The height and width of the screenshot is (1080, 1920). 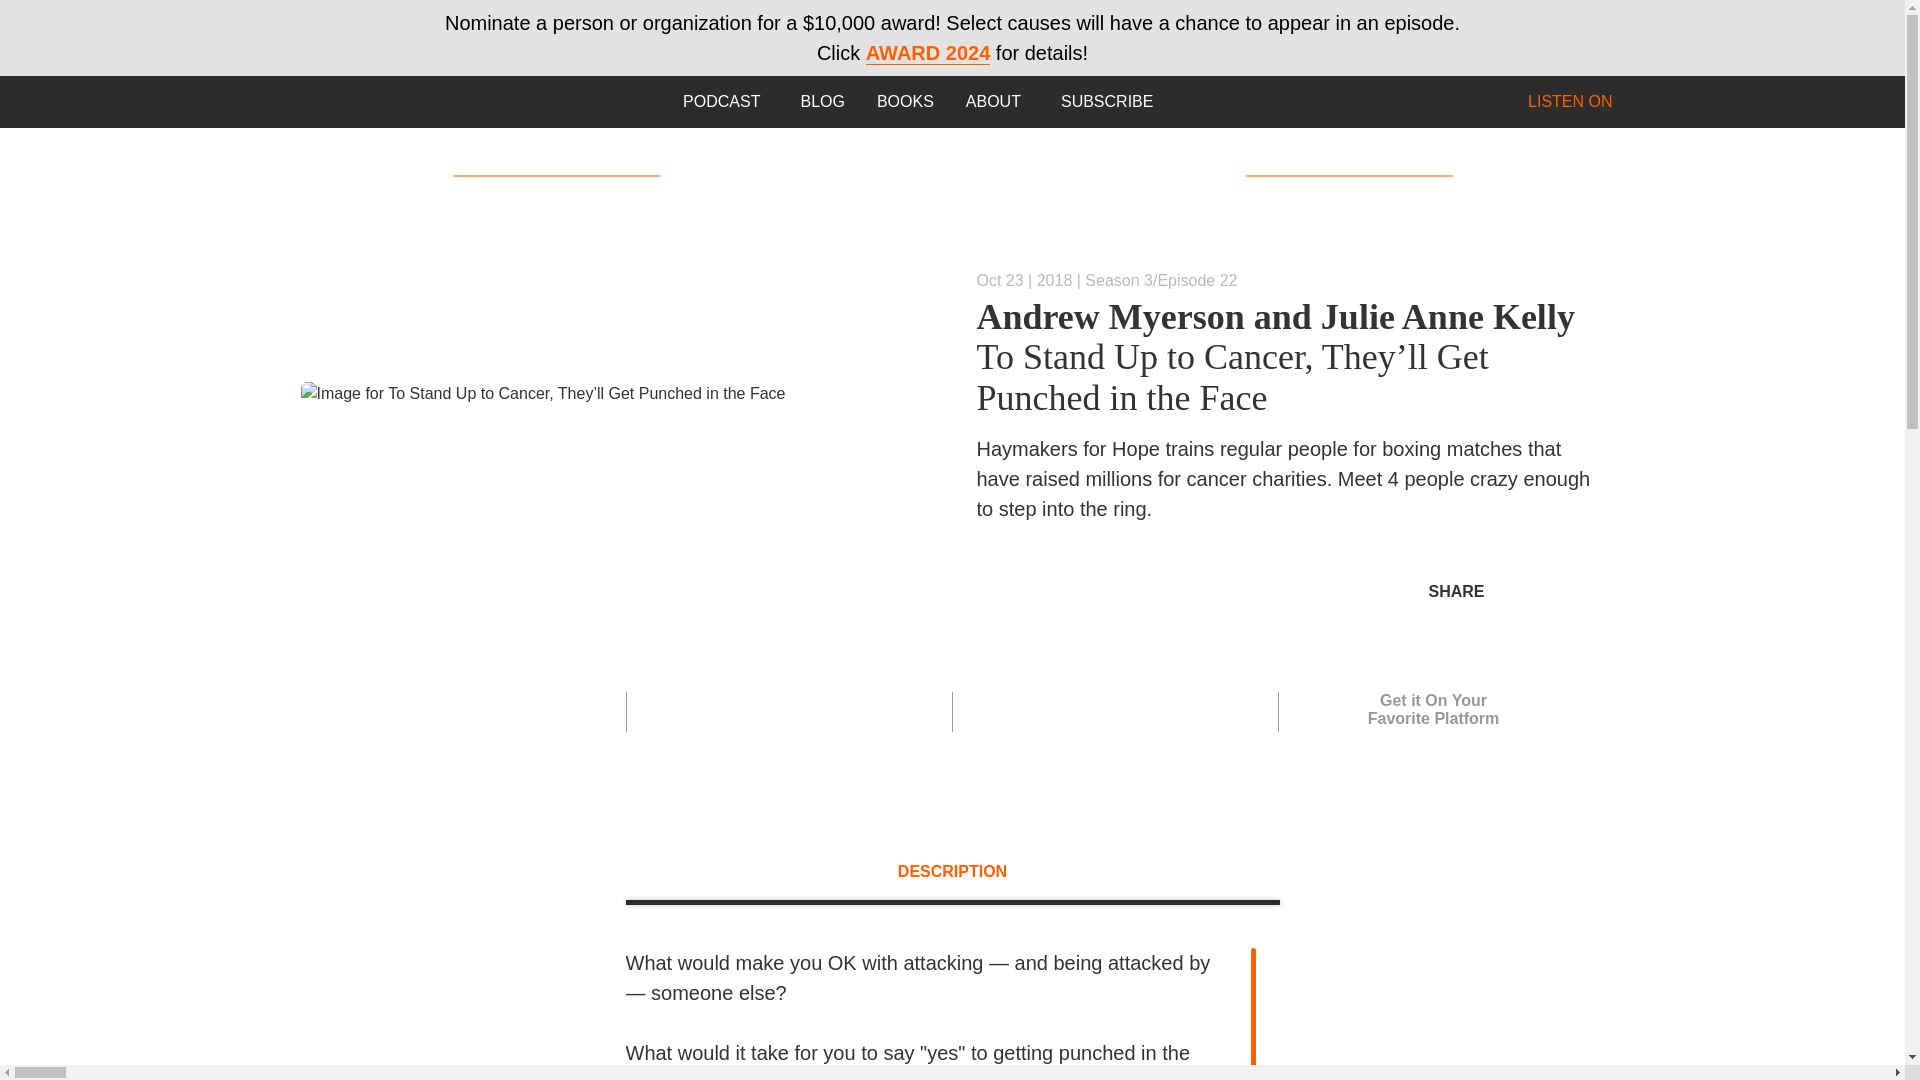 What do you see at coordinates (1578, 102) in the screenshot?
I see `LISTEN ON` at bounding box center [1578, 102].